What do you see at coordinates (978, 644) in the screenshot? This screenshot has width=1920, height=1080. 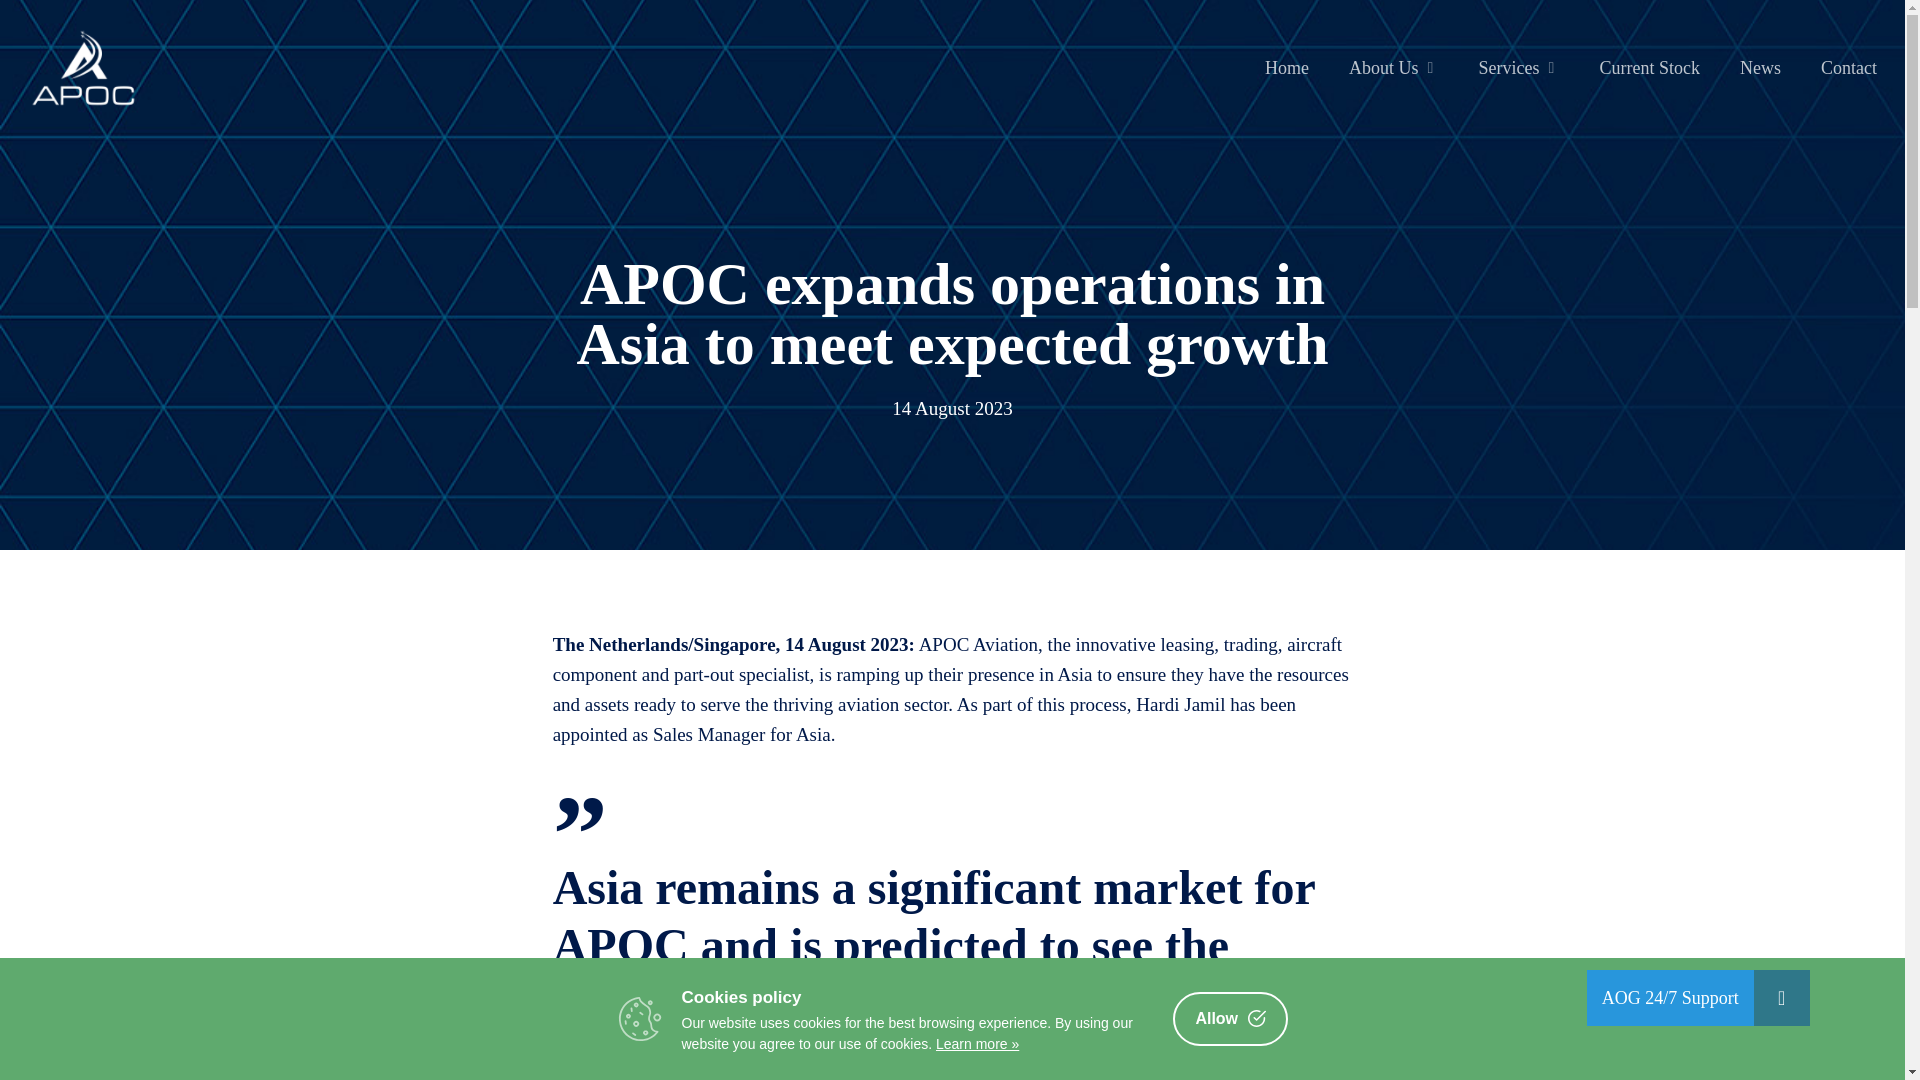 I see `APOC Aviation` at bounding box center [978, 644].